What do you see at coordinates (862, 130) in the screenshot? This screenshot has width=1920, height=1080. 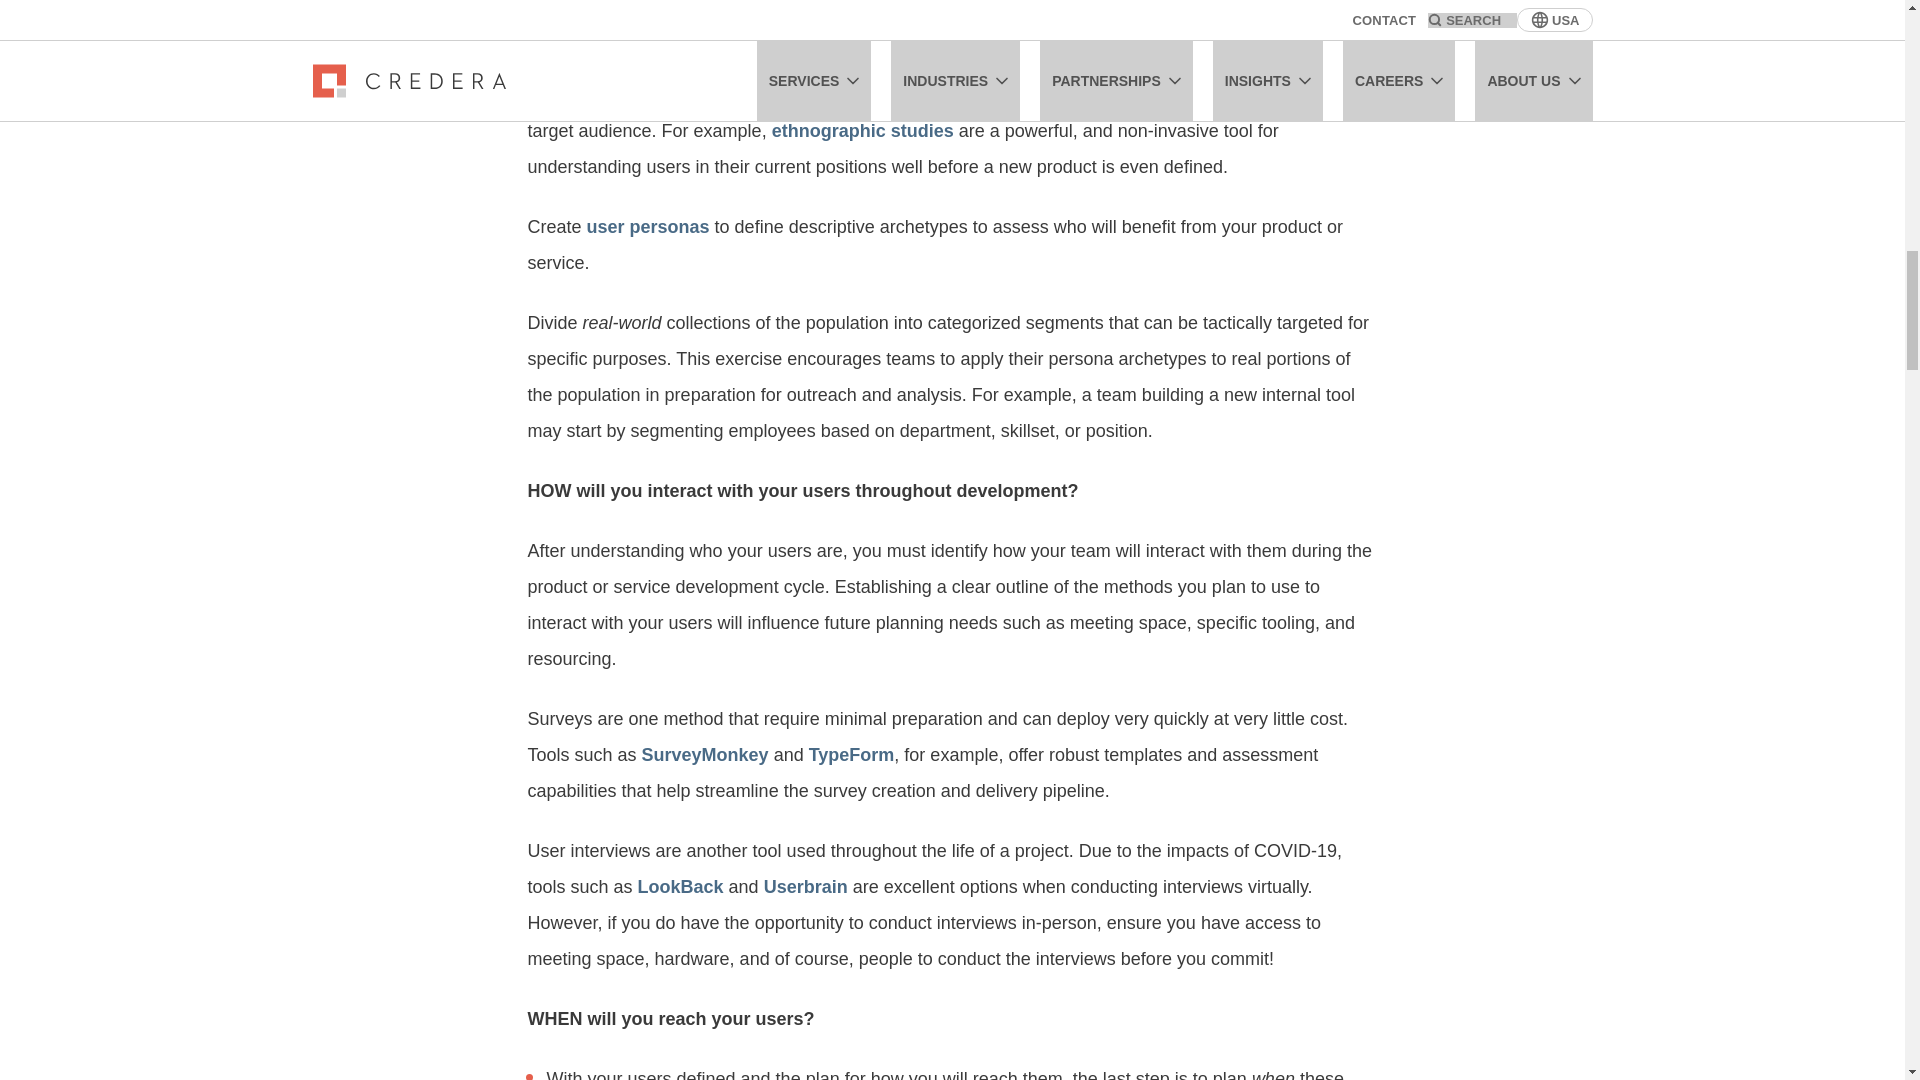 I see `ethnographic studies` at bounding box center [862, 130].